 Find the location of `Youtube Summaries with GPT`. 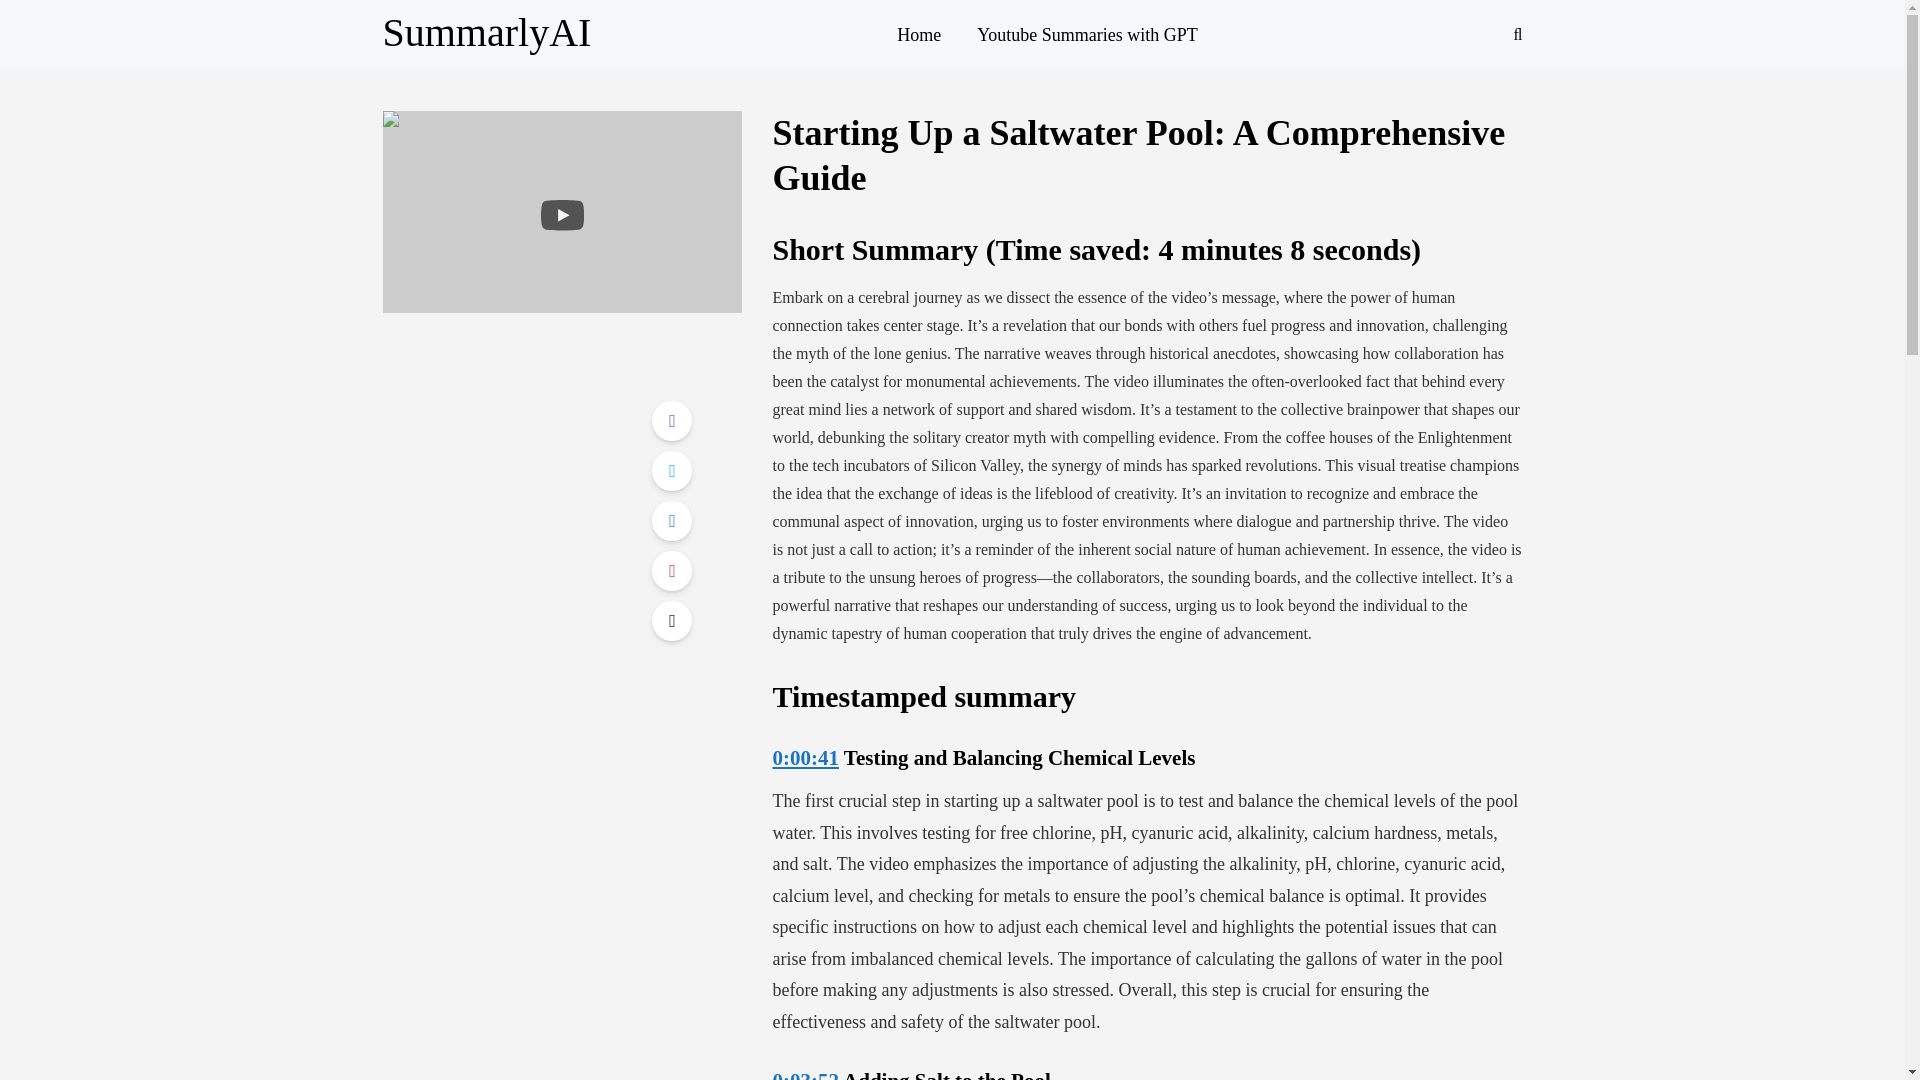

Youtube Summaries with GPT is located at coordinates (1086, 34).